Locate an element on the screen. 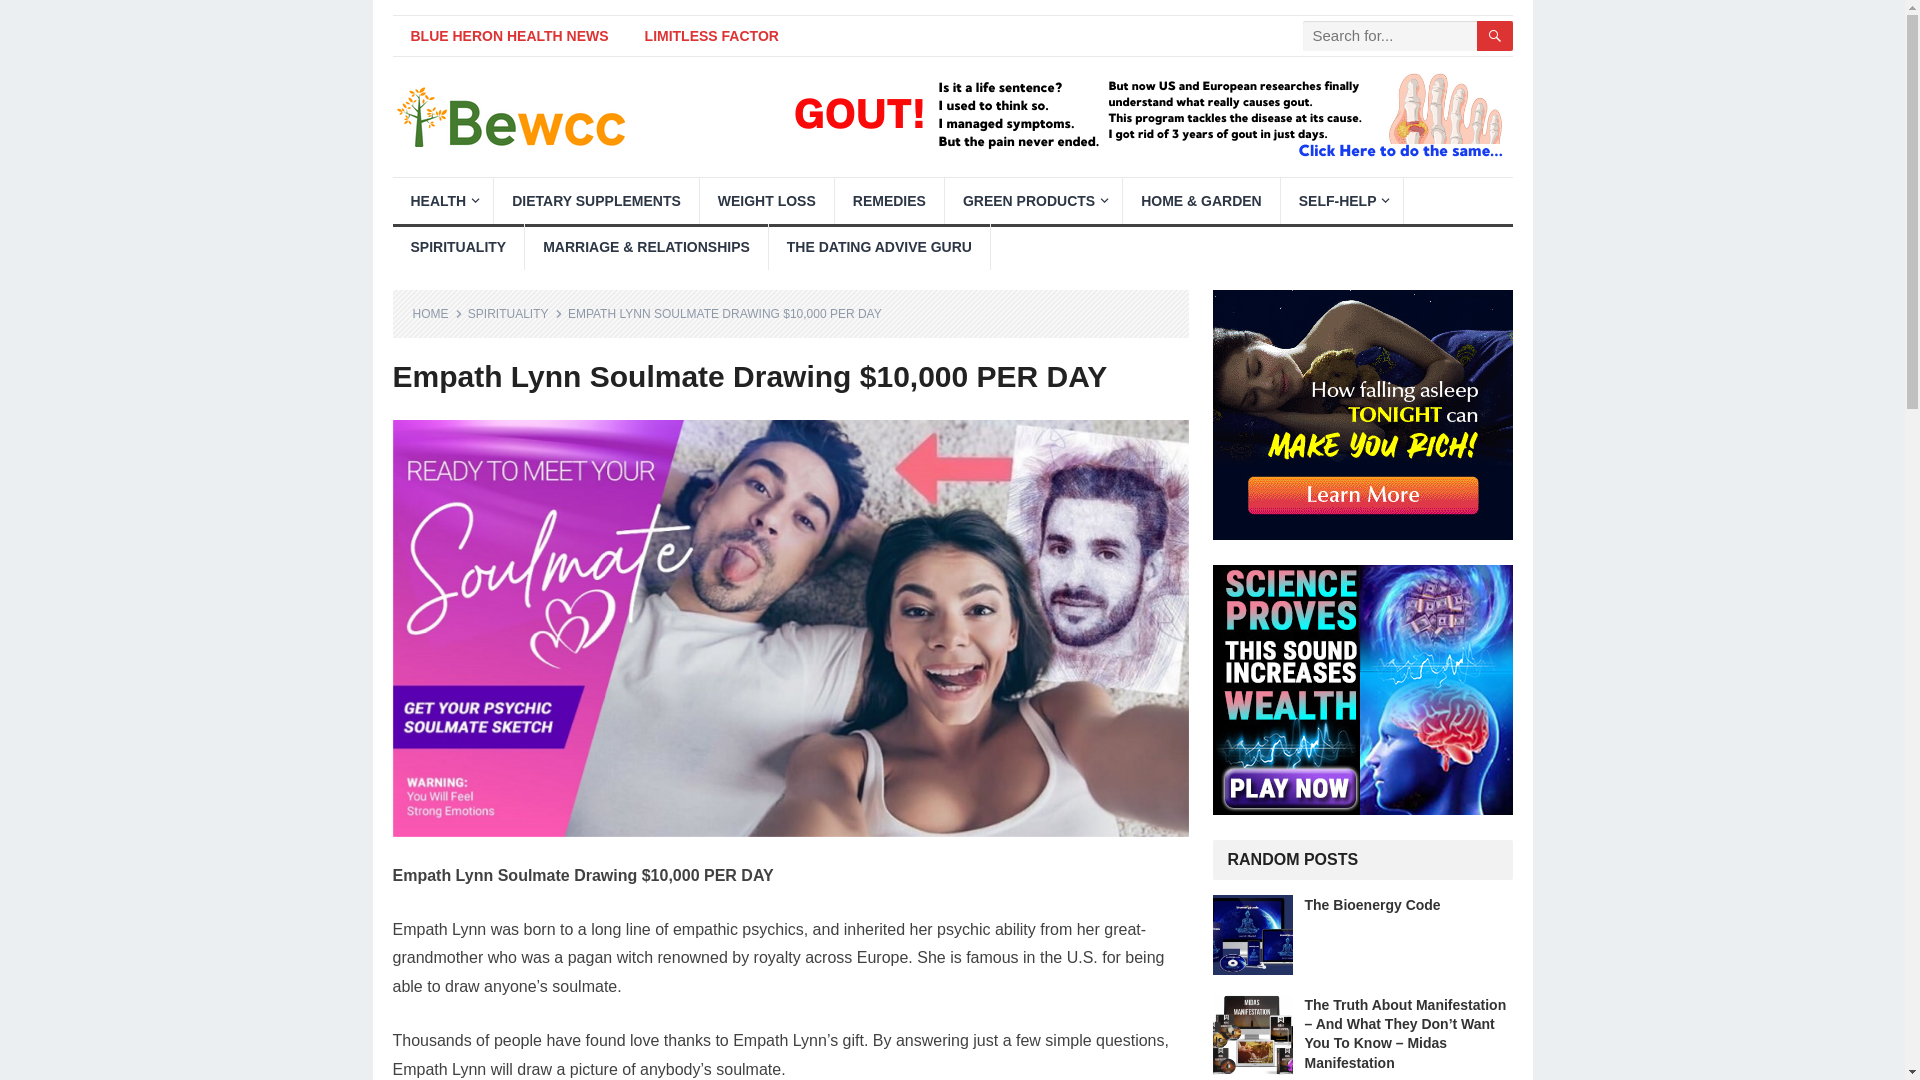  THE DATING ADVIVE GURU is located at coordinates (880, 246).